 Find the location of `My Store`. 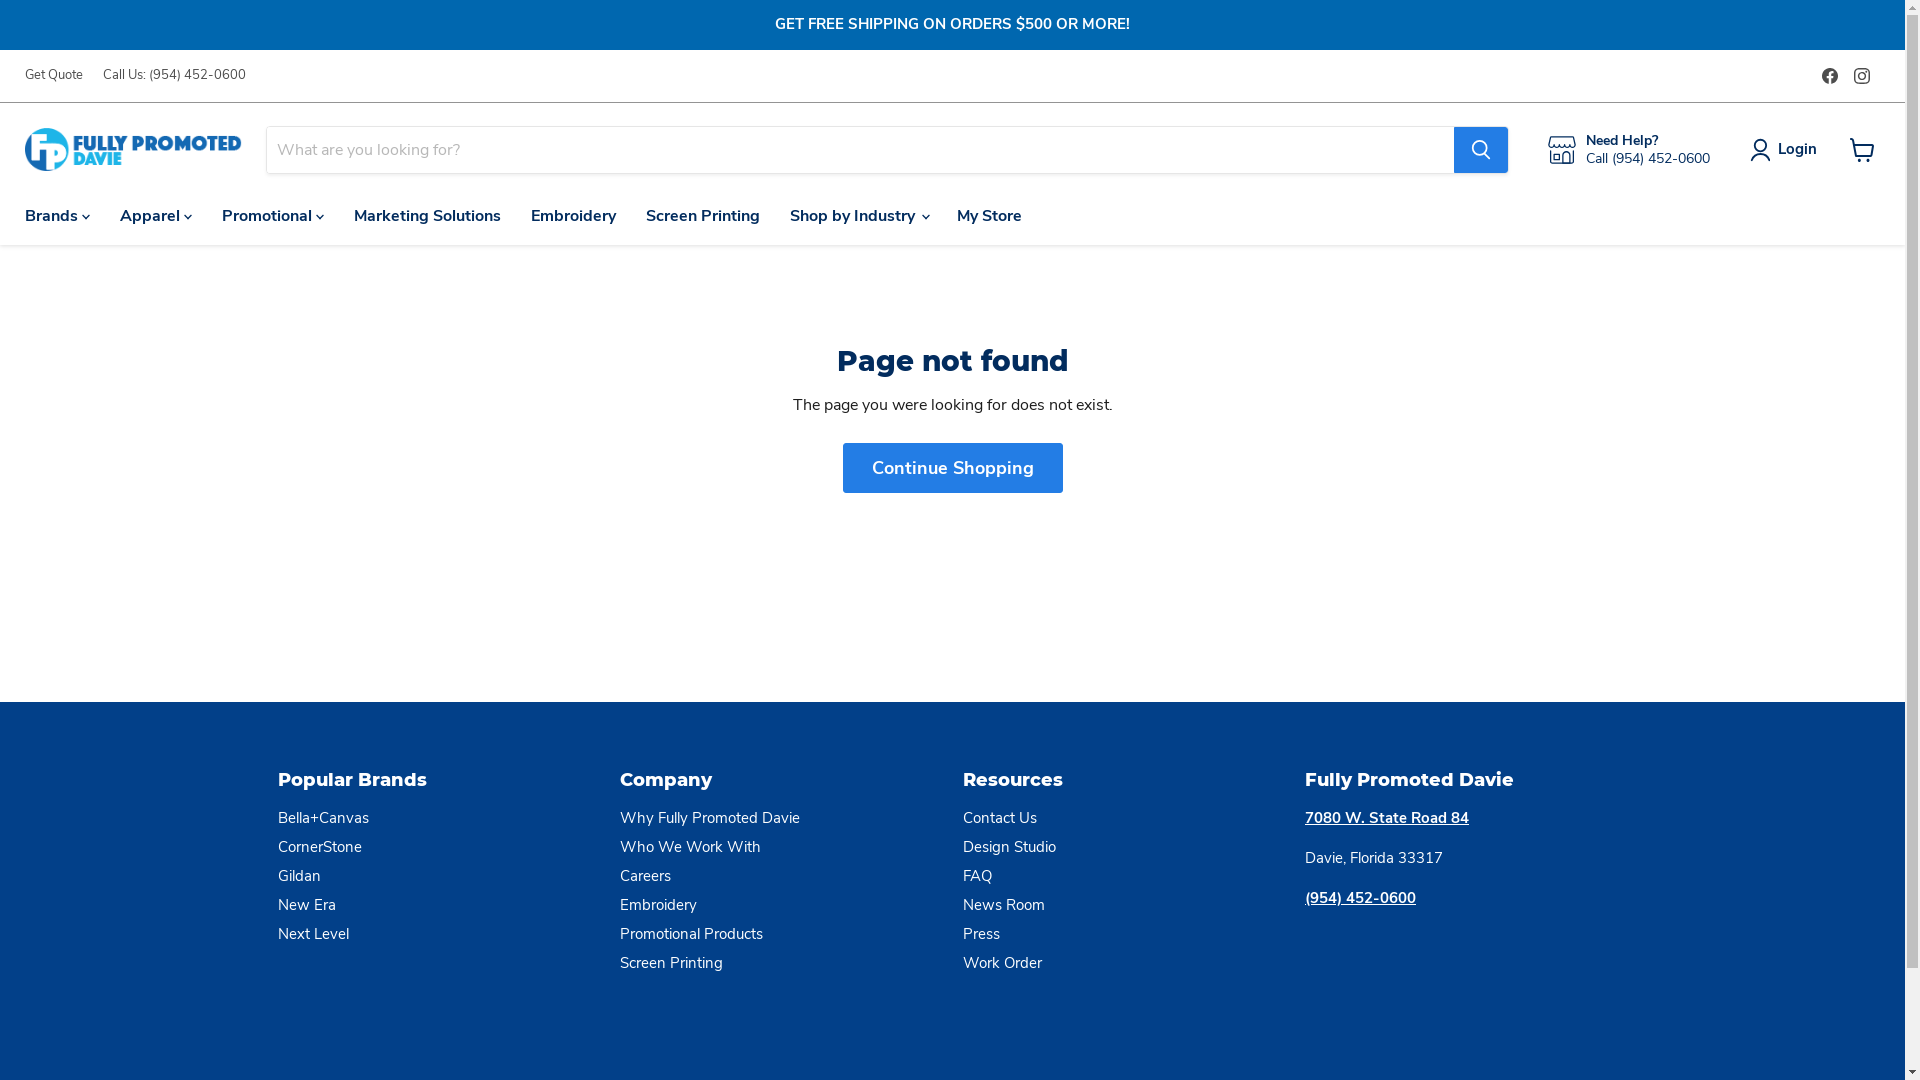

My Store is located at coordinates (990, 216).